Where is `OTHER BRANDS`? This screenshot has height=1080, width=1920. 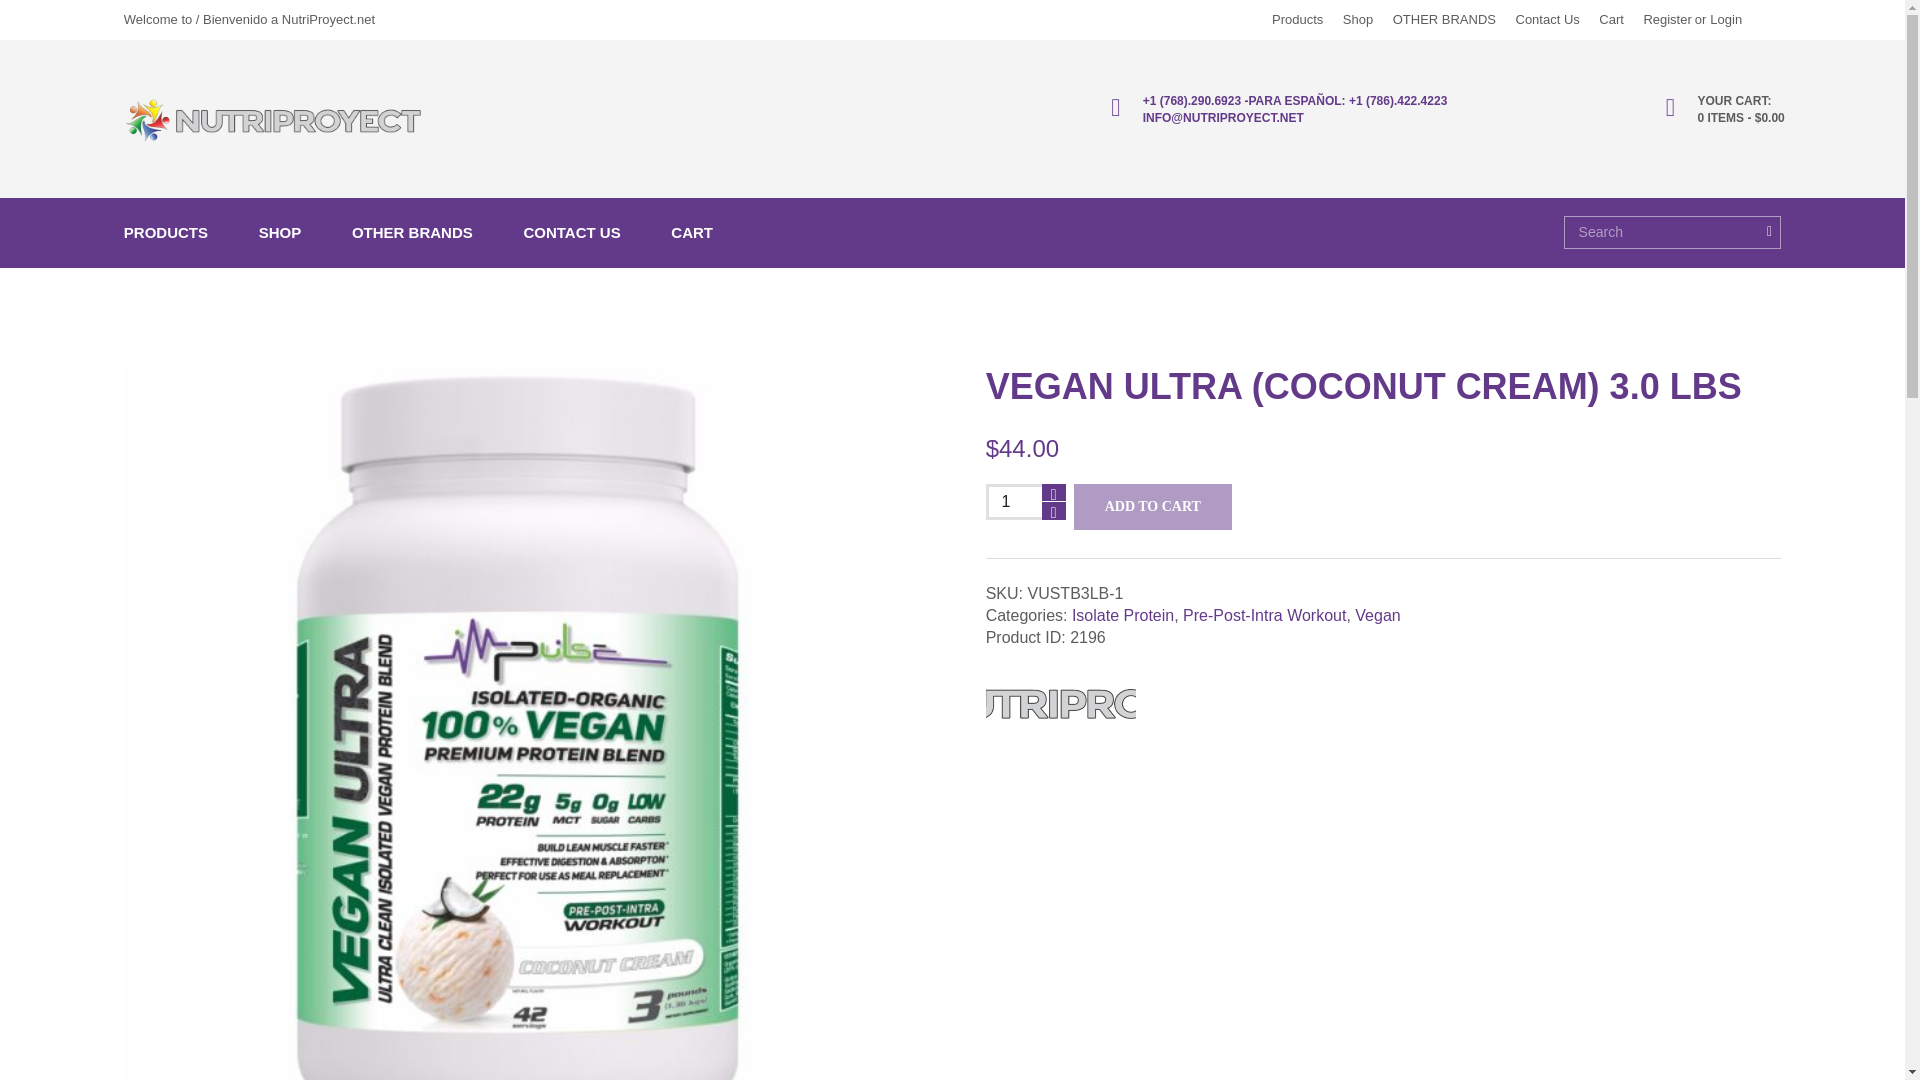
OTHER BRANDS is located at coordinates (412, 233).